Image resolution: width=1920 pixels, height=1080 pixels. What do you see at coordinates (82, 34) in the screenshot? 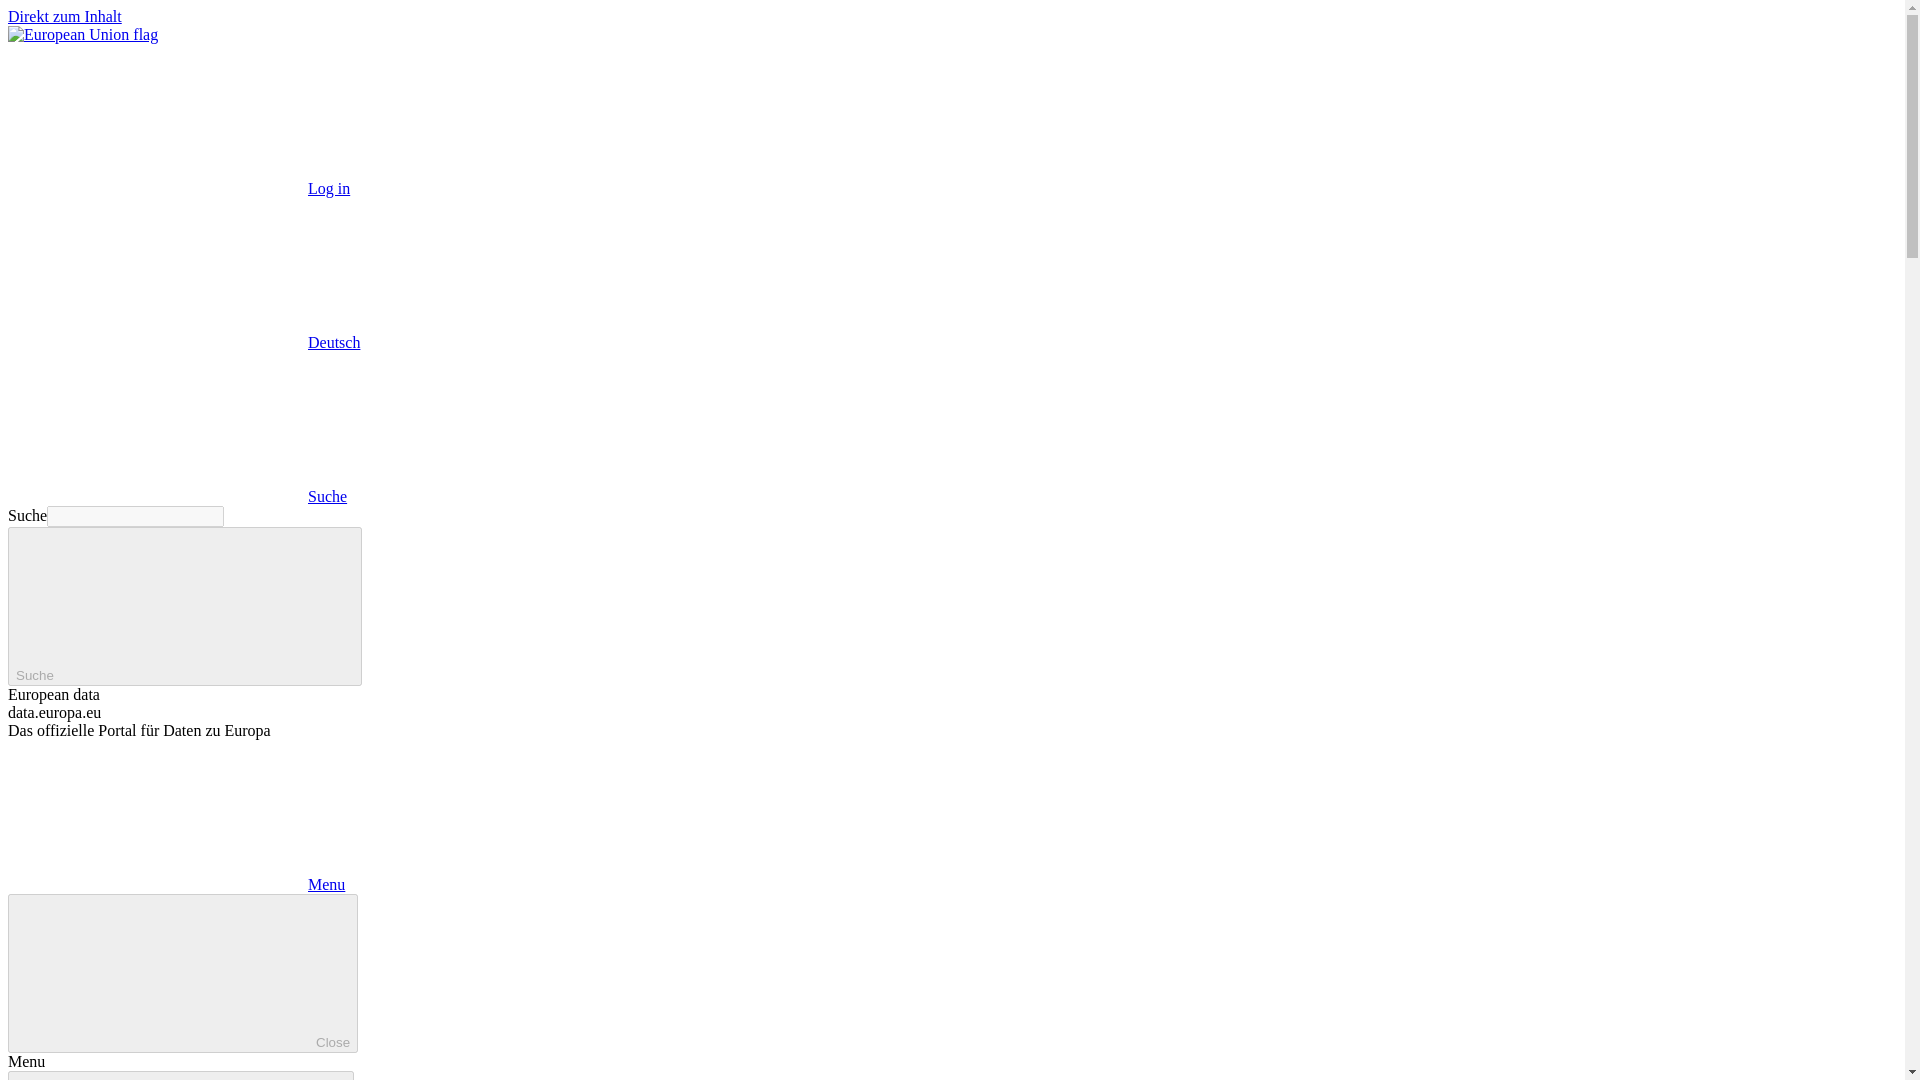
I see `European Union` at bounding box center [82, 34].